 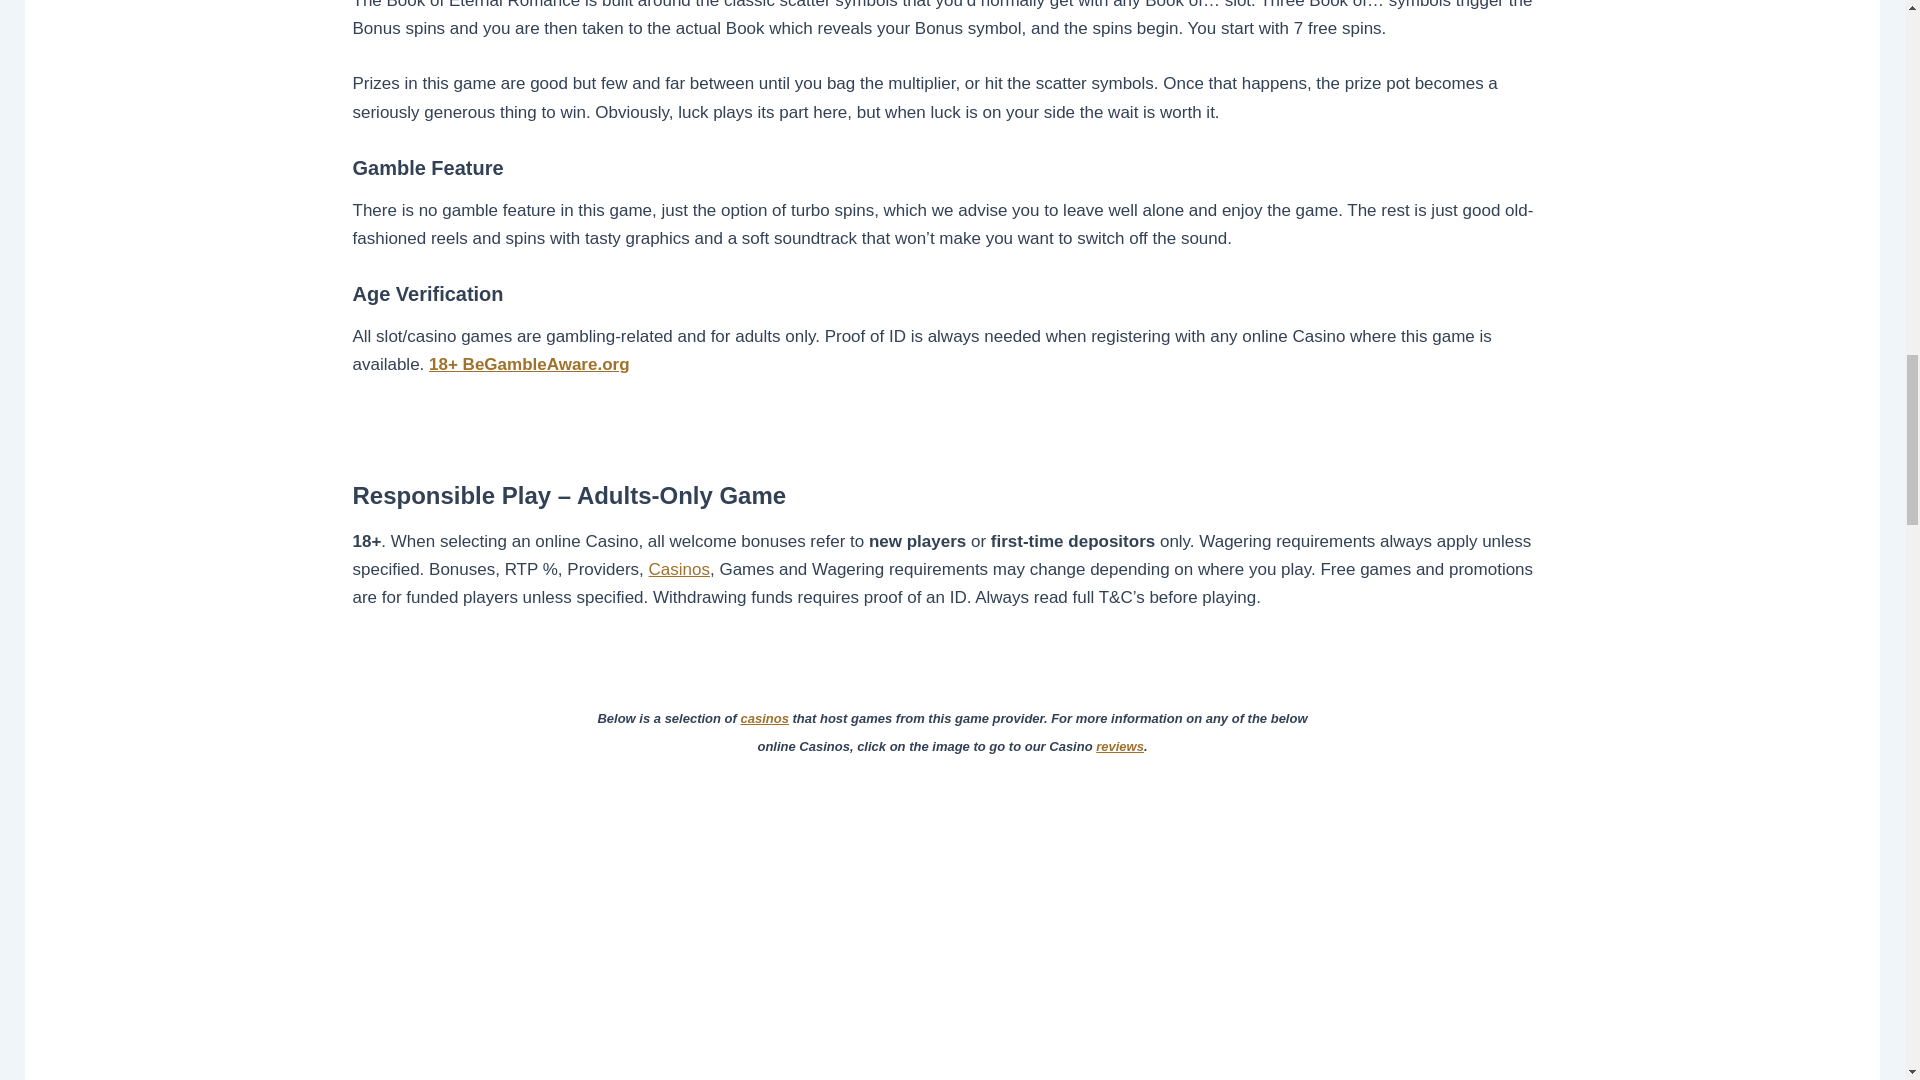 I want to click on reviews, so click(x=1120, y=746).